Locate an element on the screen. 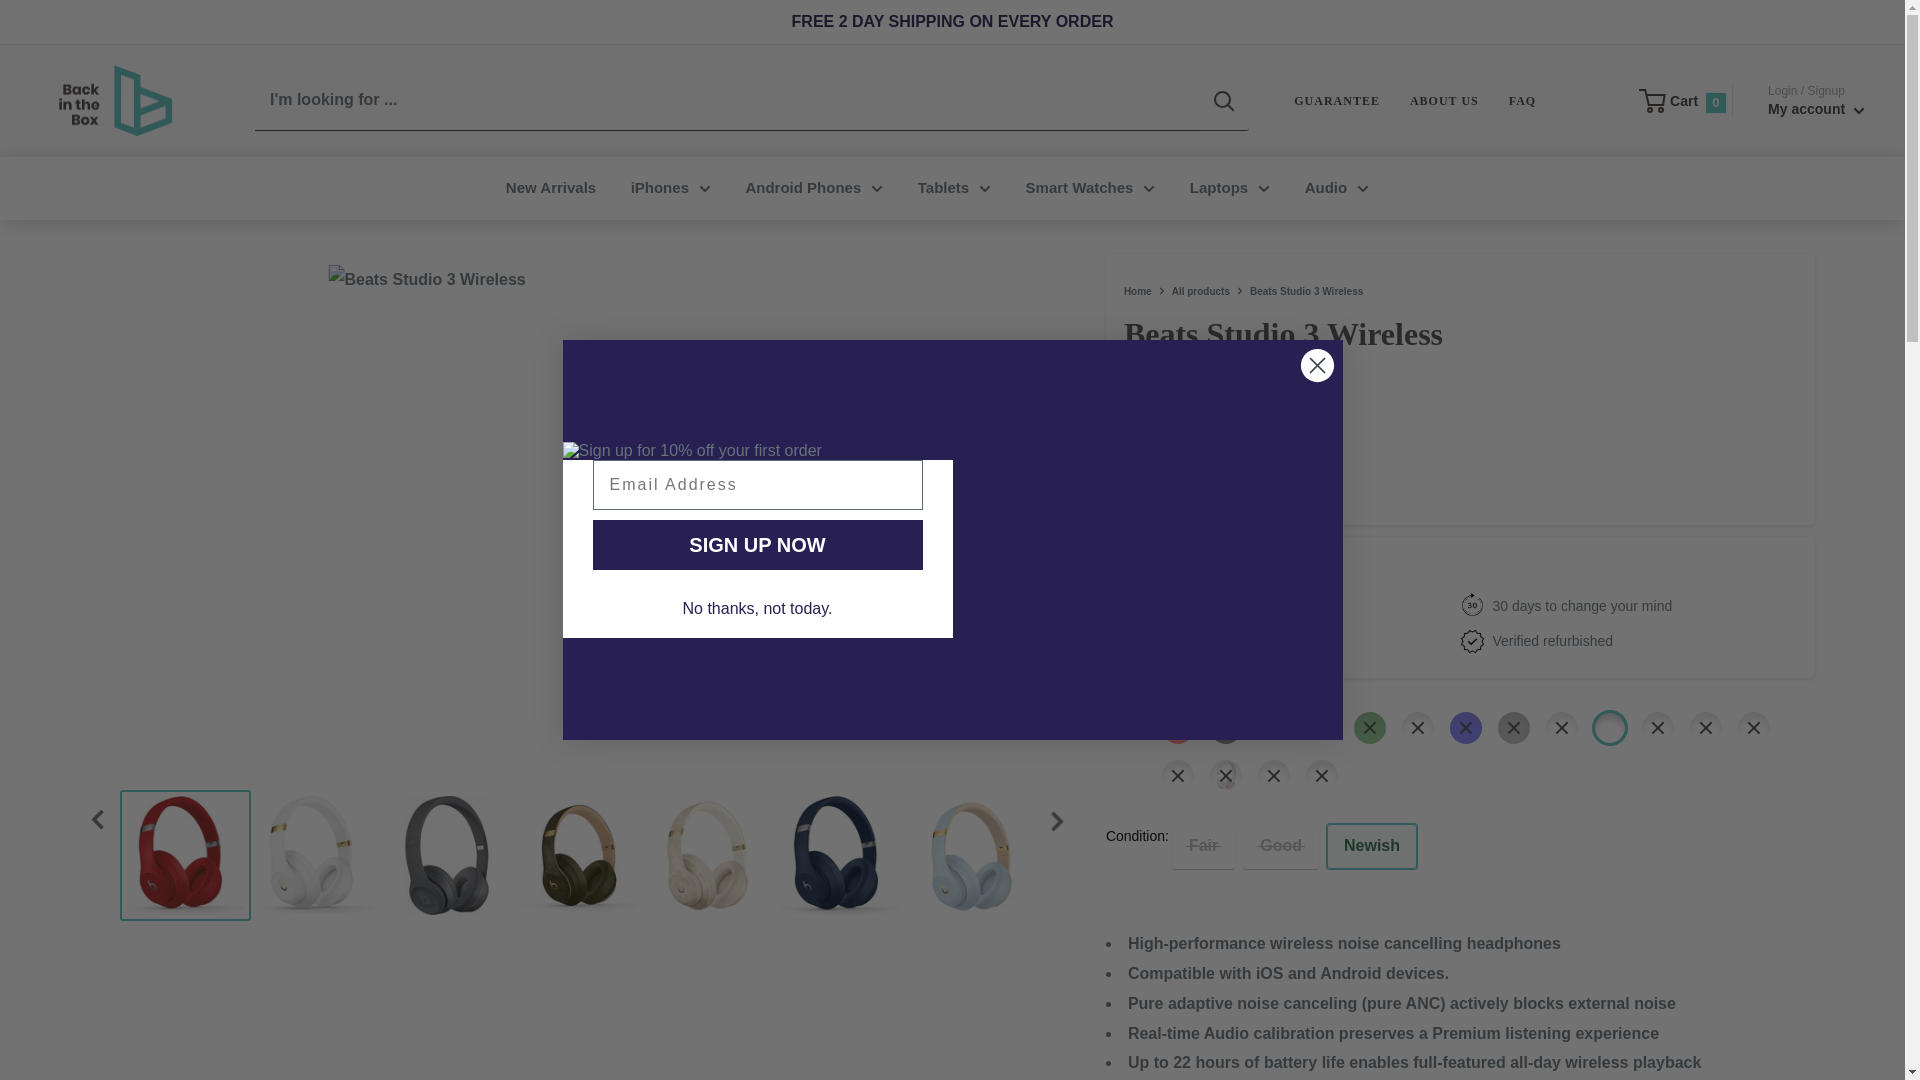  Asphalt Gray is located at coordinates (1322, 728).